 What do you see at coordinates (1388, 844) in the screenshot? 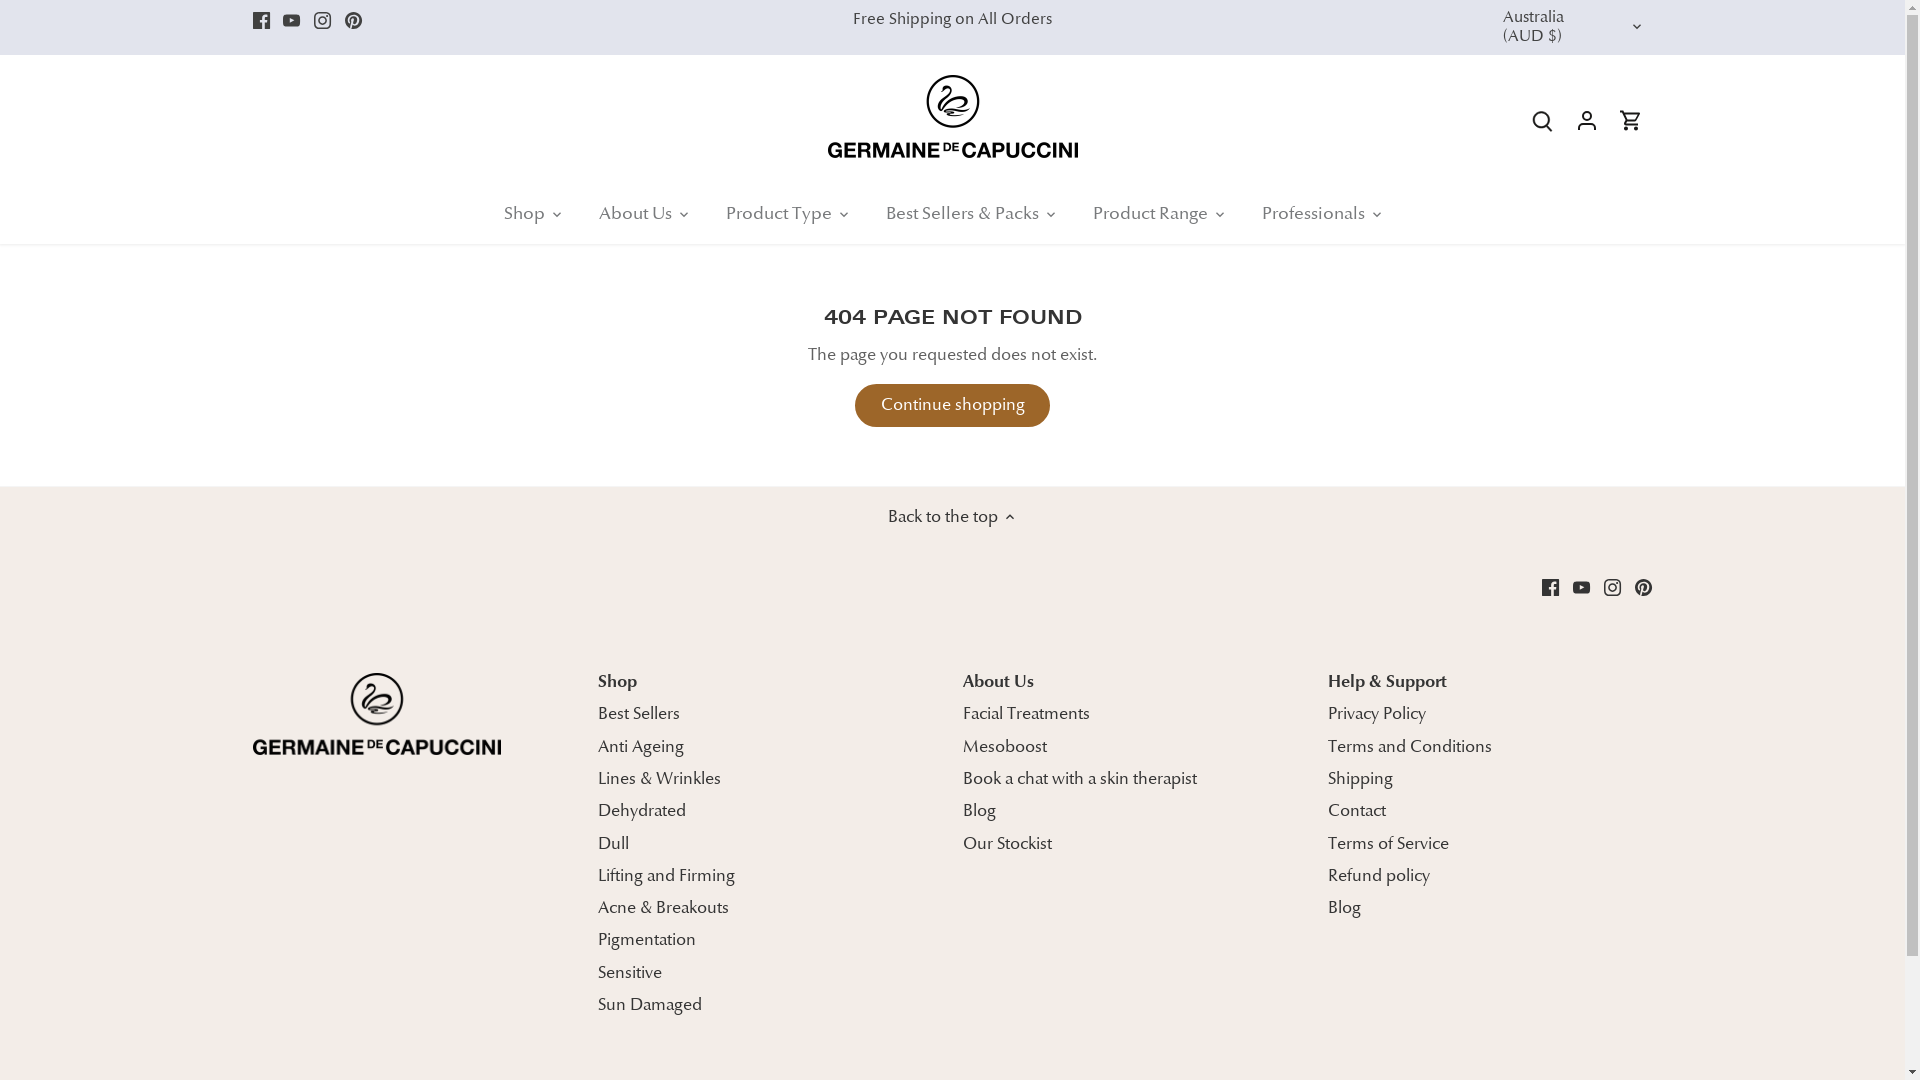
I see `Terms of Service` at bounding box center [1388, 844].